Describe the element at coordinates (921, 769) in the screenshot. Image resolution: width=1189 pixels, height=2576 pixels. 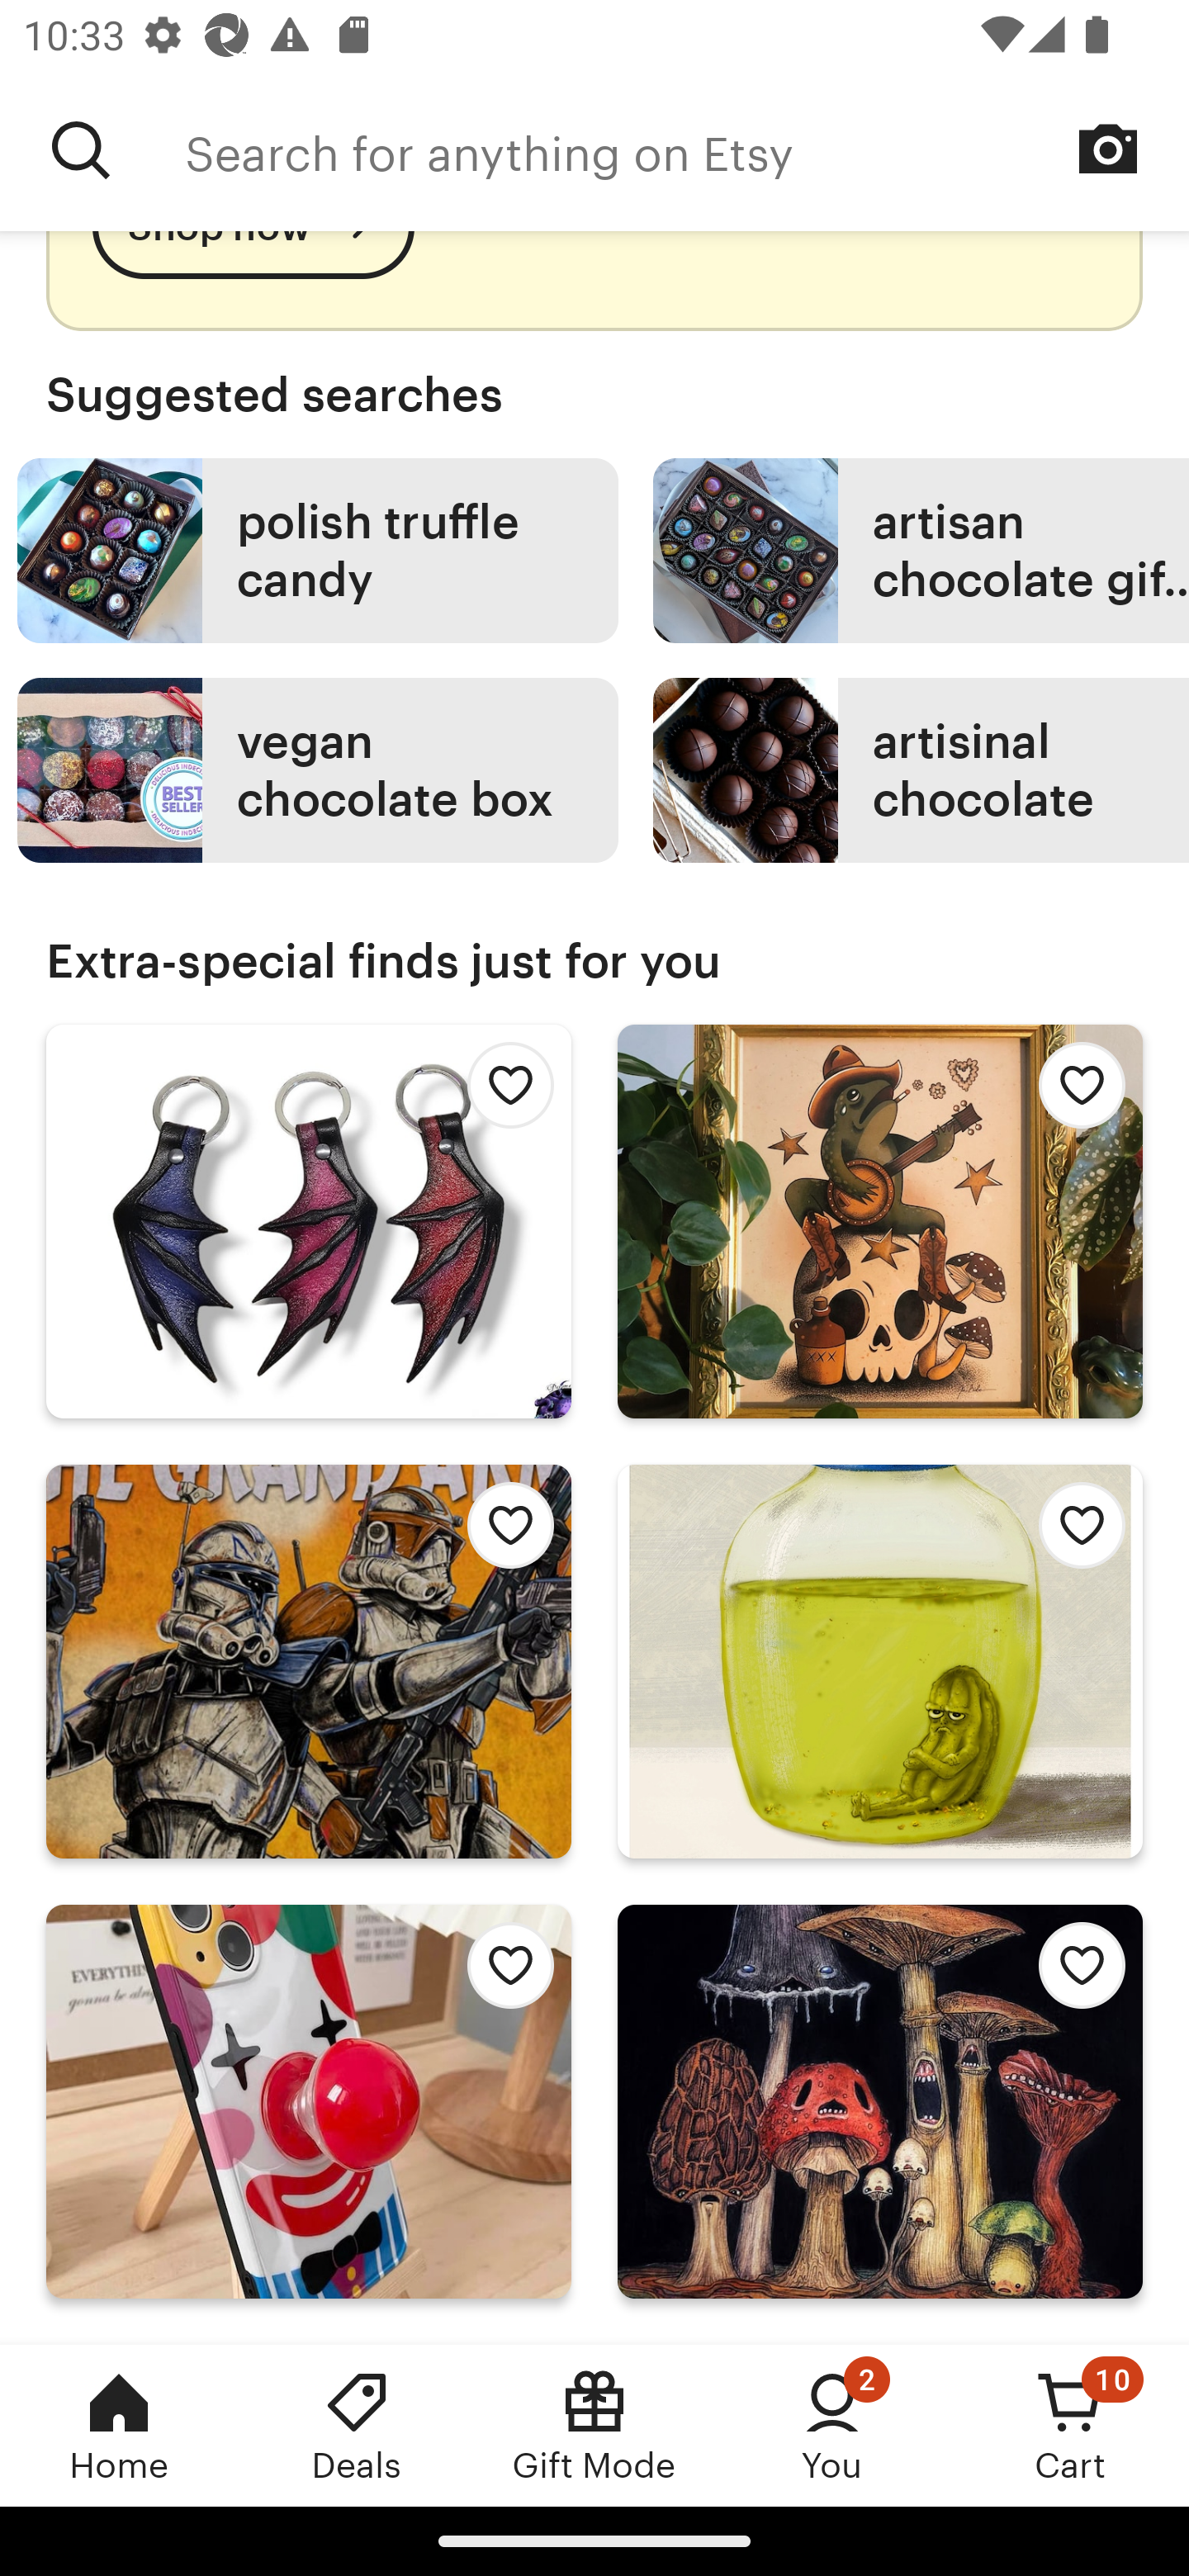
I see `artisinal chocolate` at that location.